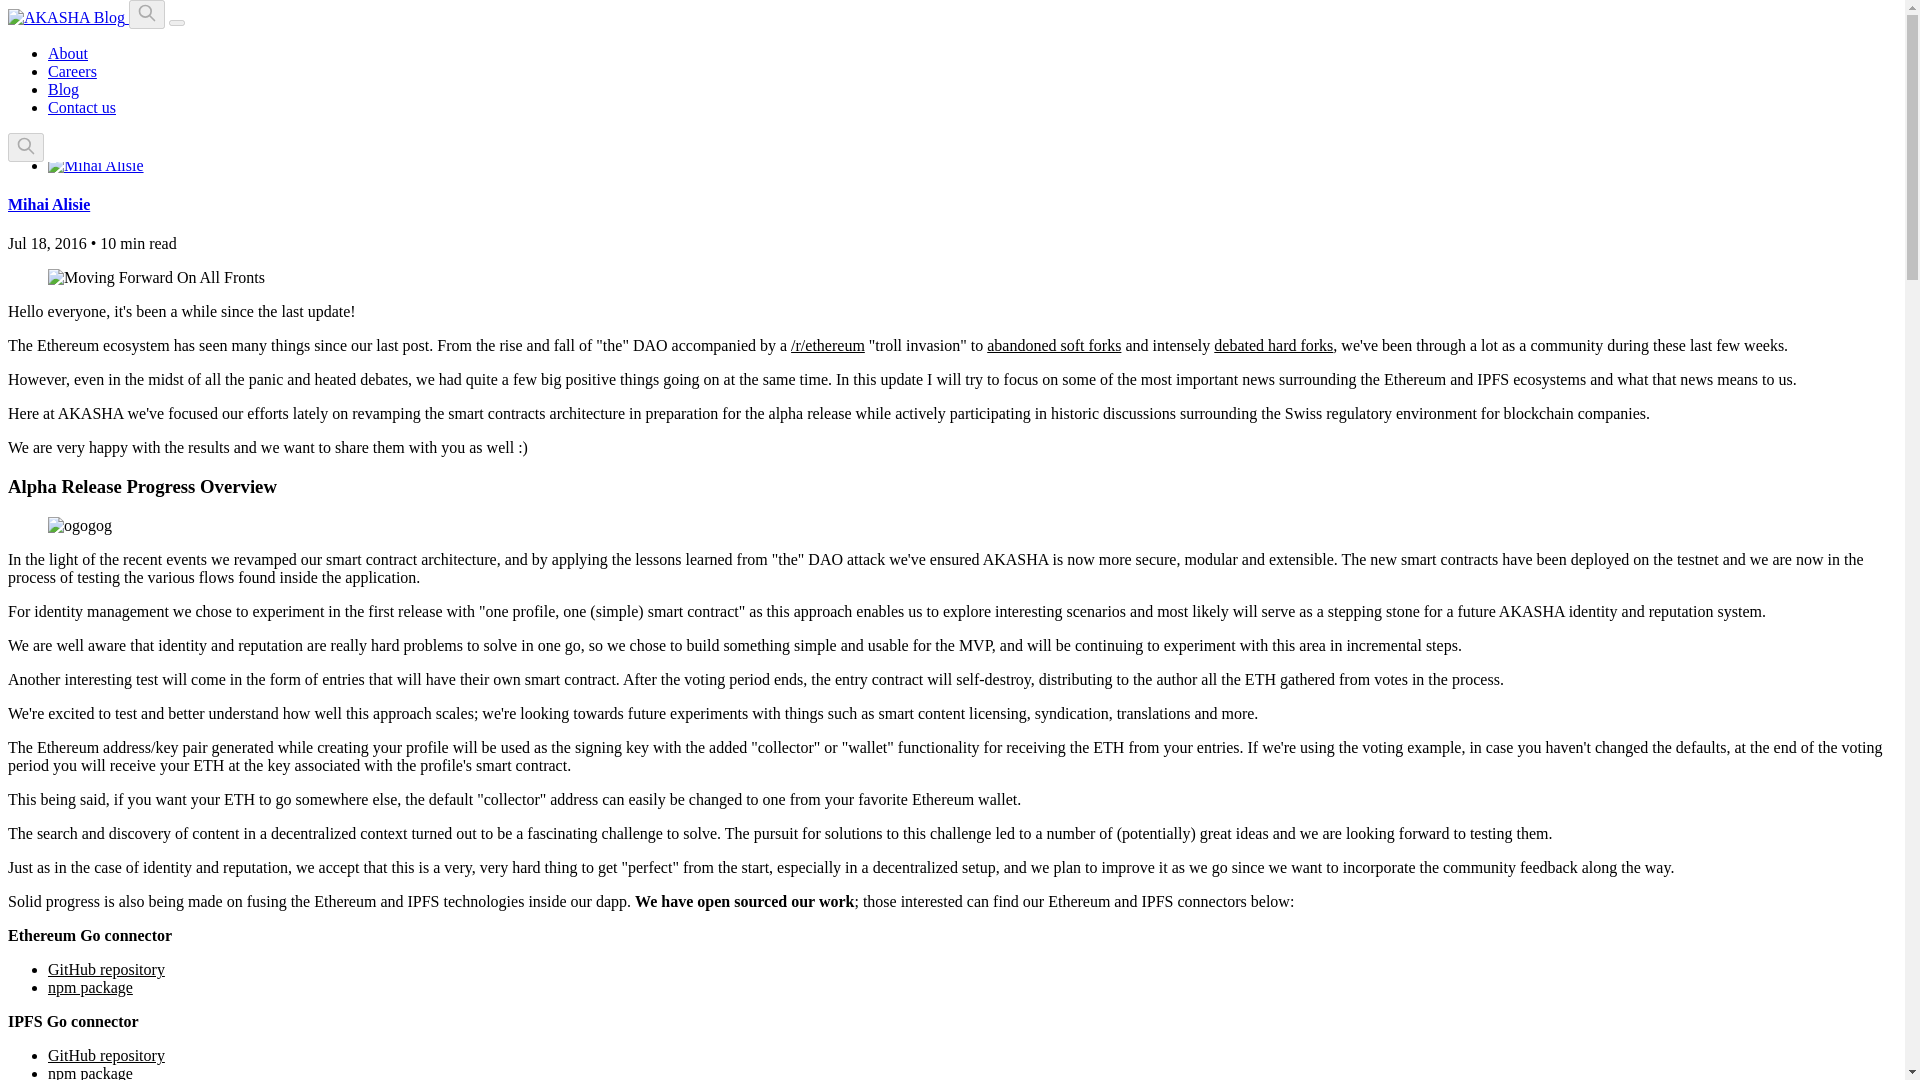  I want to click on Blog, so click(63, 90).